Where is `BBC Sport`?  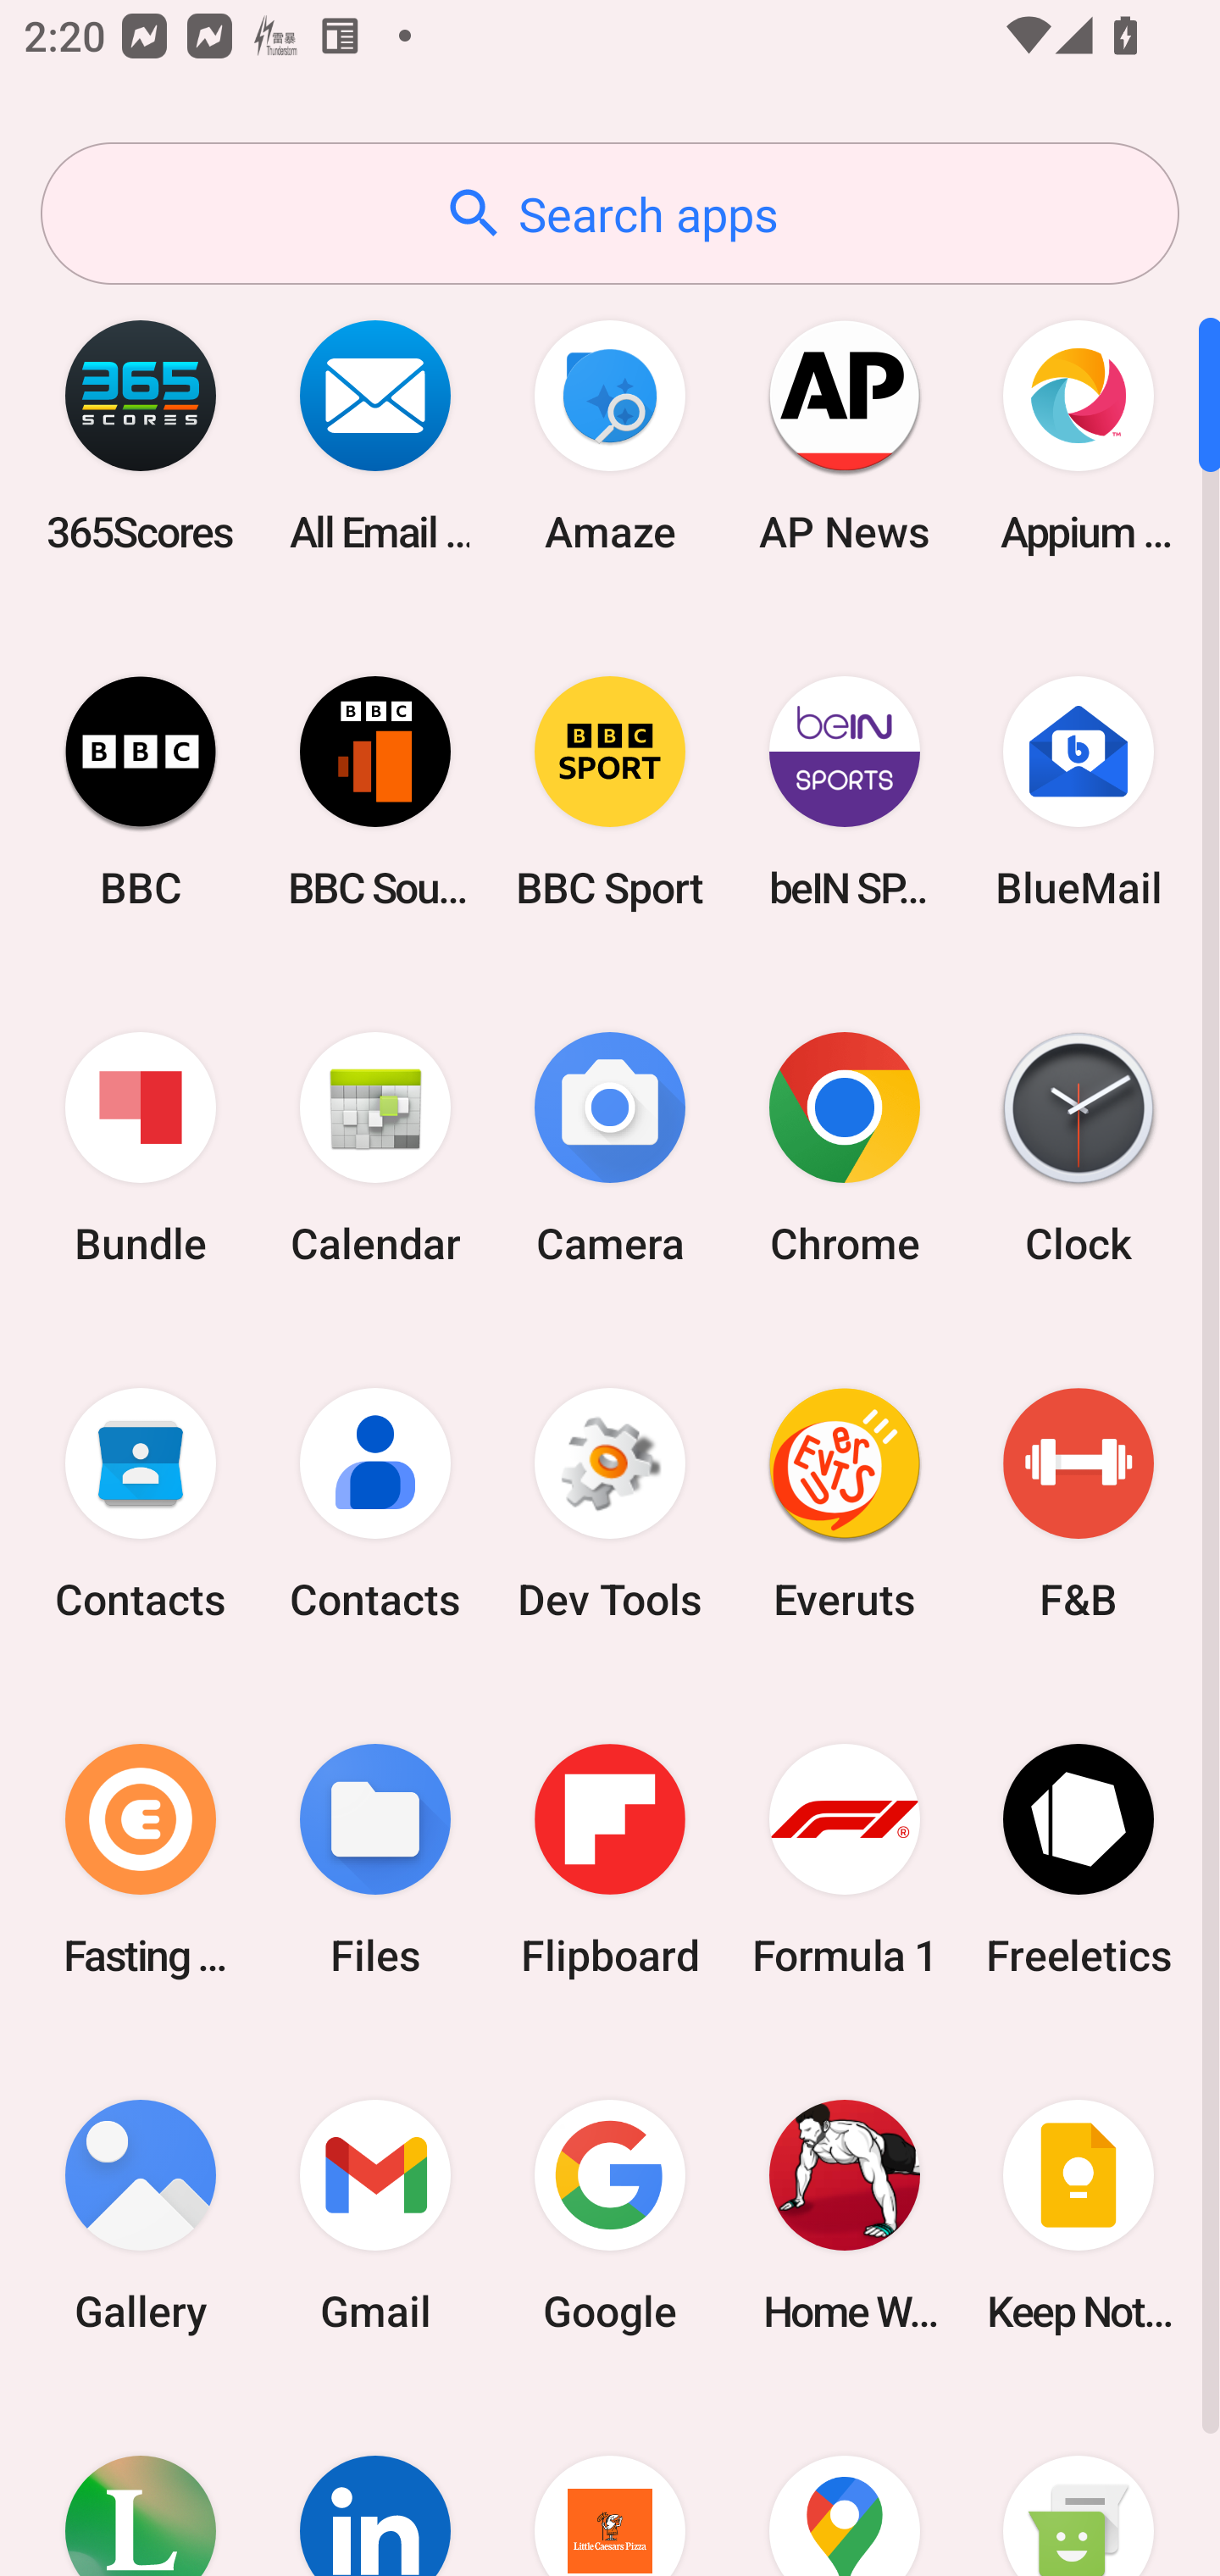
BBC Sport is located at coordinates (610, 791).